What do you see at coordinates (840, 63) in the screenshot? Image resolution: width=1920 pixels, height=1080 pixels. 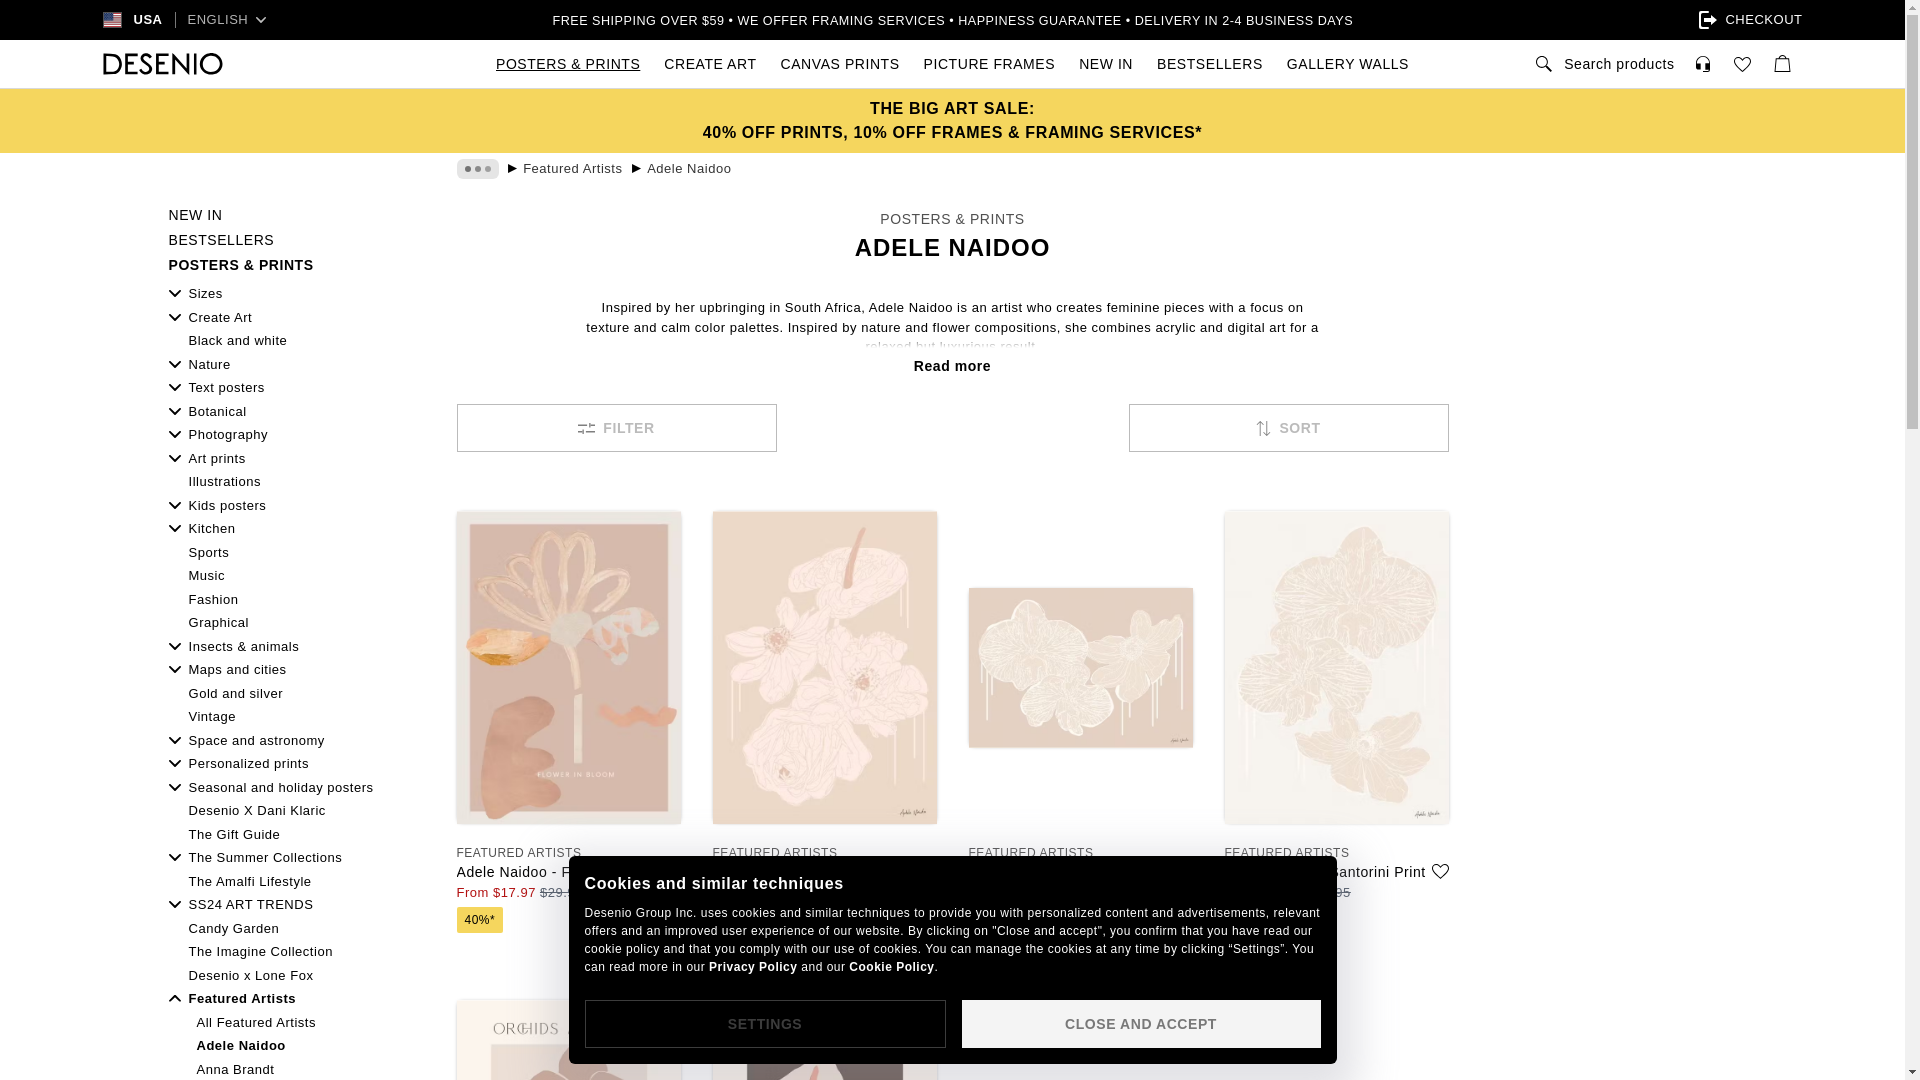 I see `CANVAS PRINTS` at bounding box center [840, 63].